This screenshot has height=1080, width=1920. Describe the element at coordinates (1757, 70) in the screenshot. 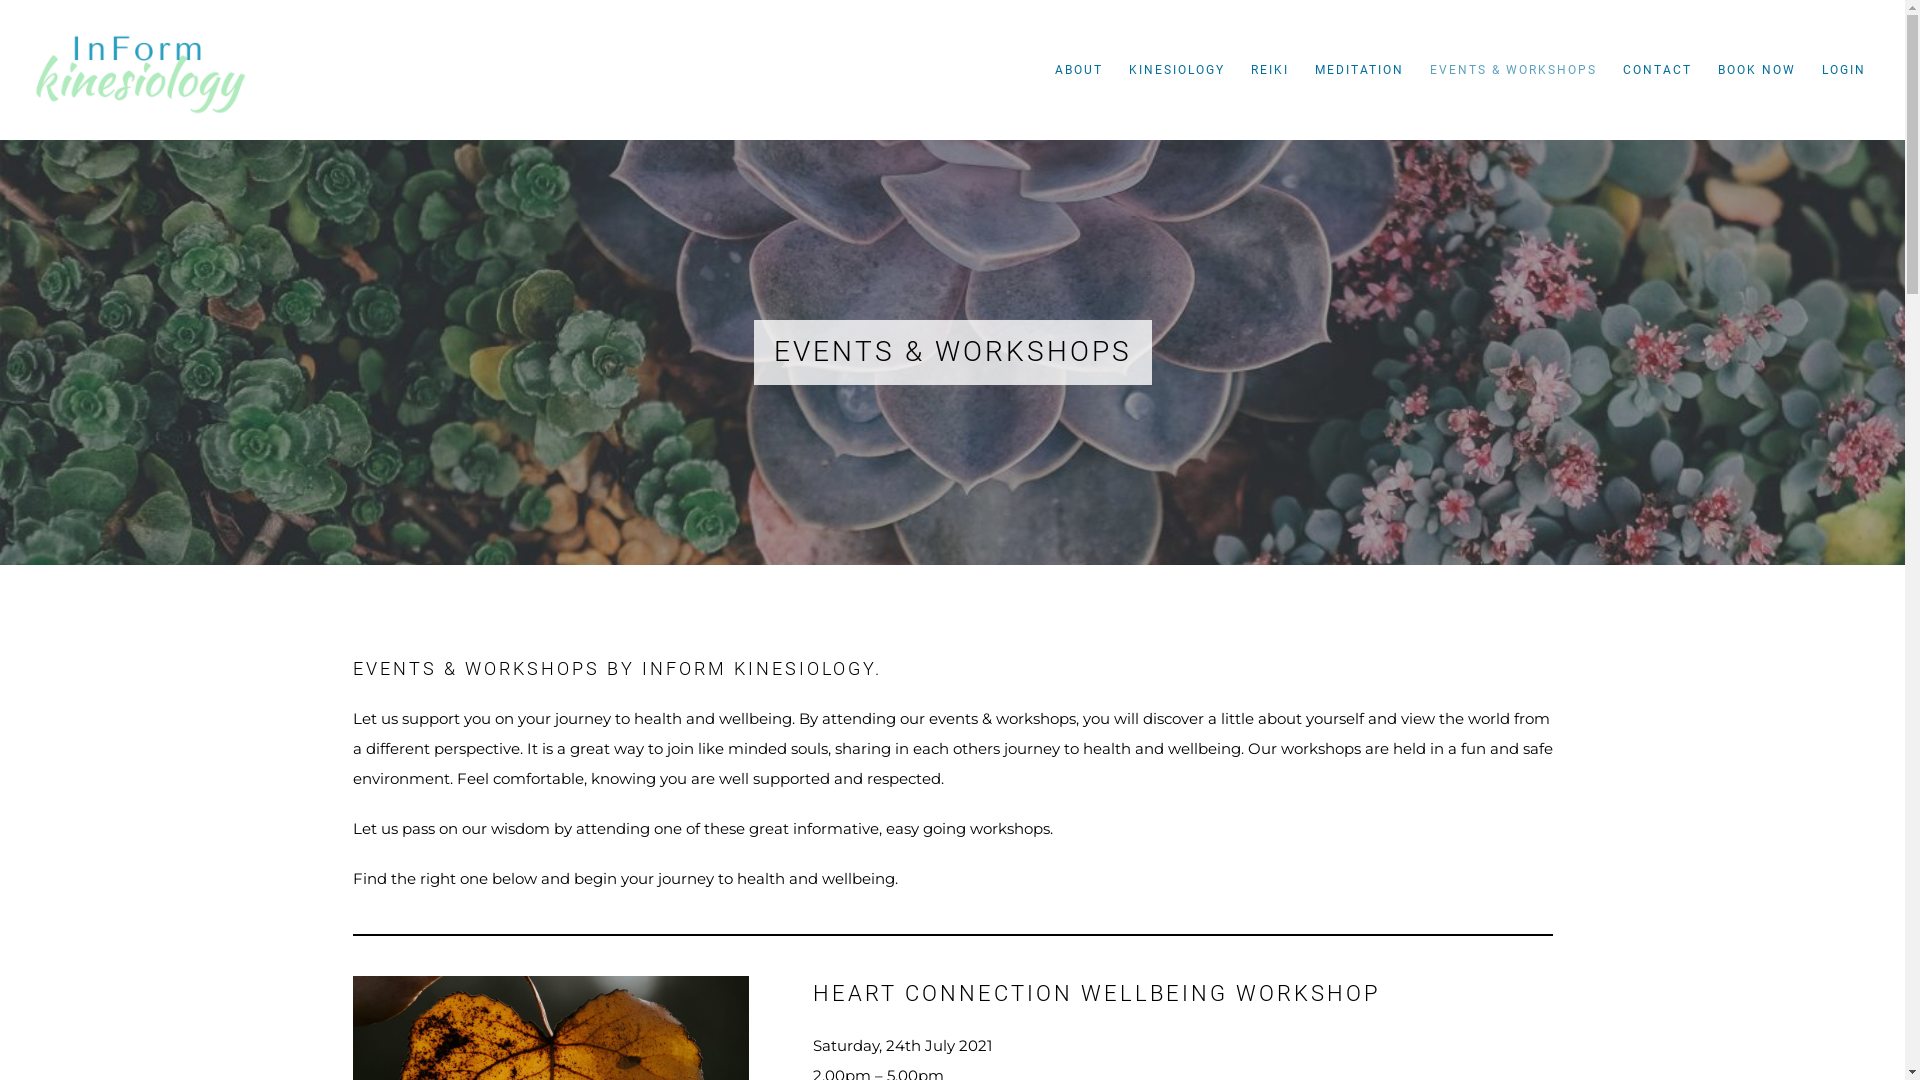

I see `BOOK NOW` at that location.